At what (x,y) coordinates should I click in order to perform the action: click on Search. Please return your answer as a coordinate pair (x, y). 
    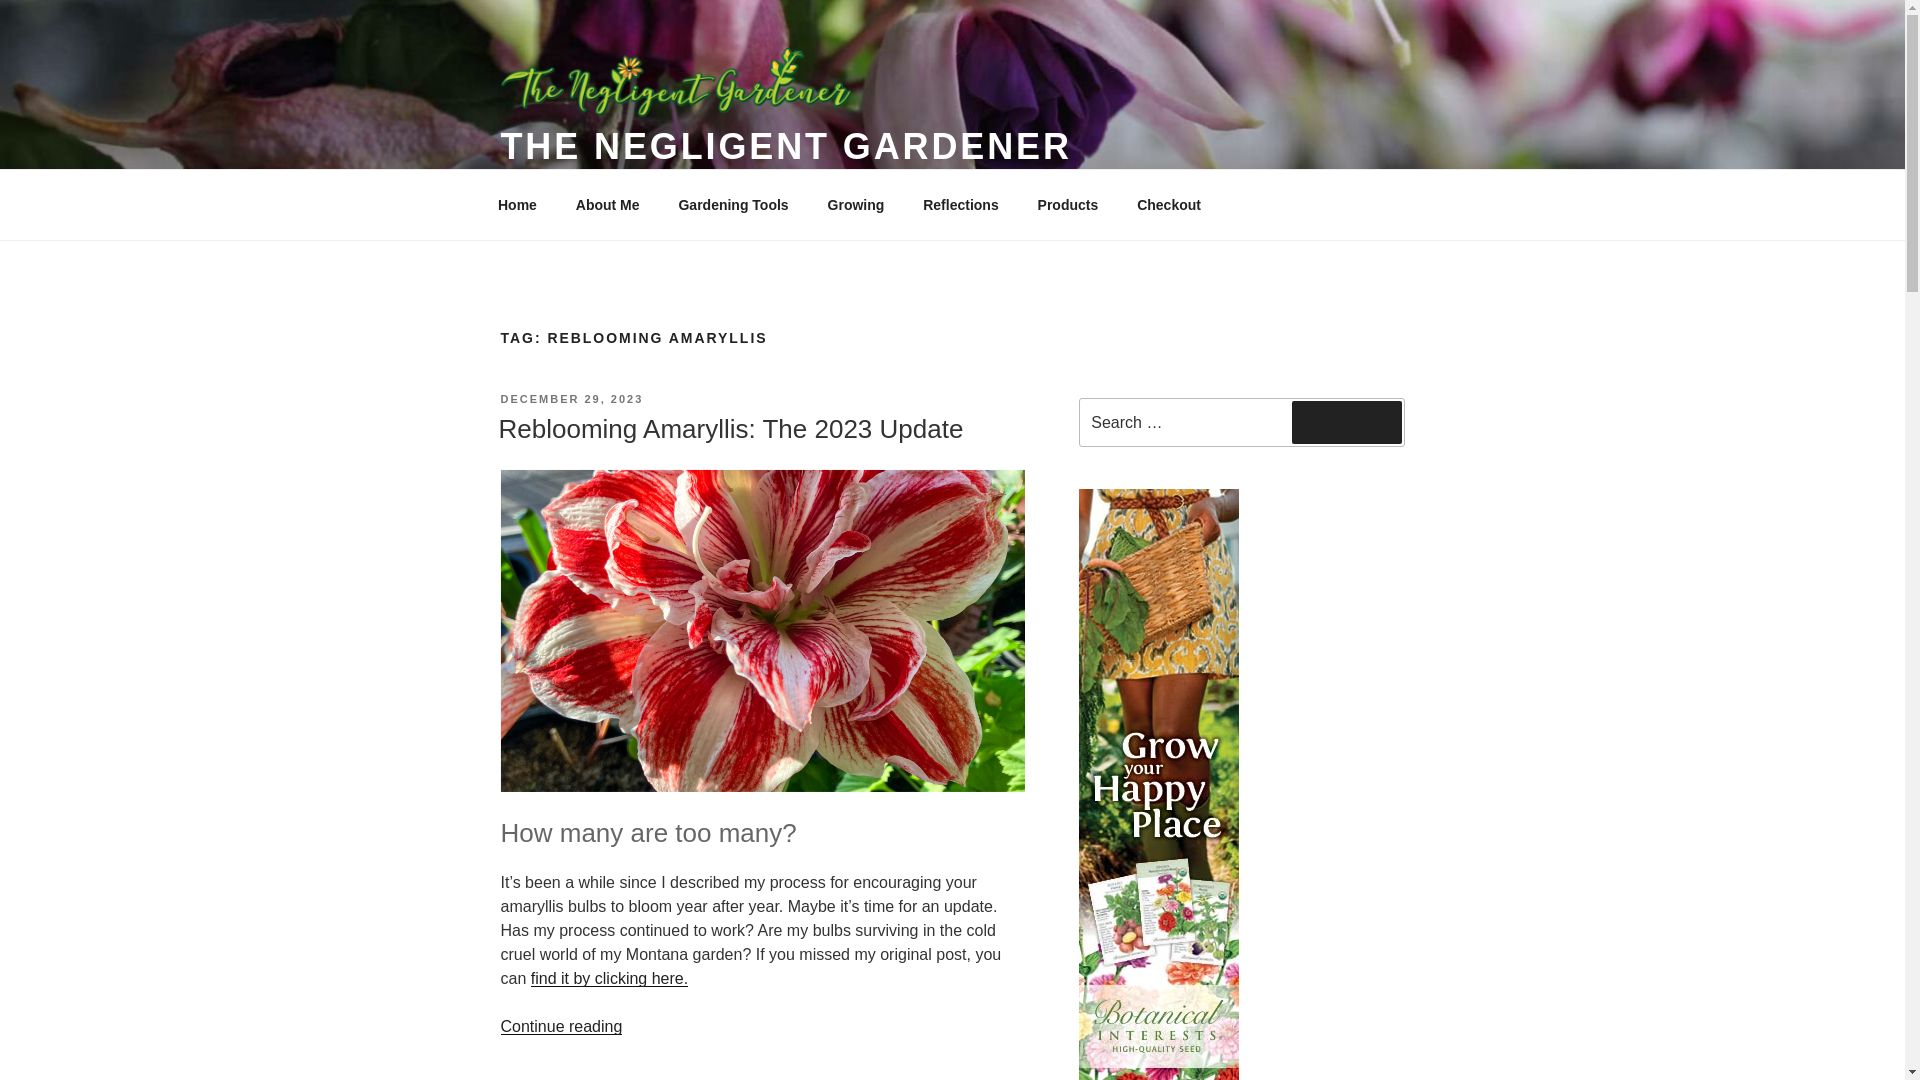
    Looking at the image, I should click on (1346, 421).